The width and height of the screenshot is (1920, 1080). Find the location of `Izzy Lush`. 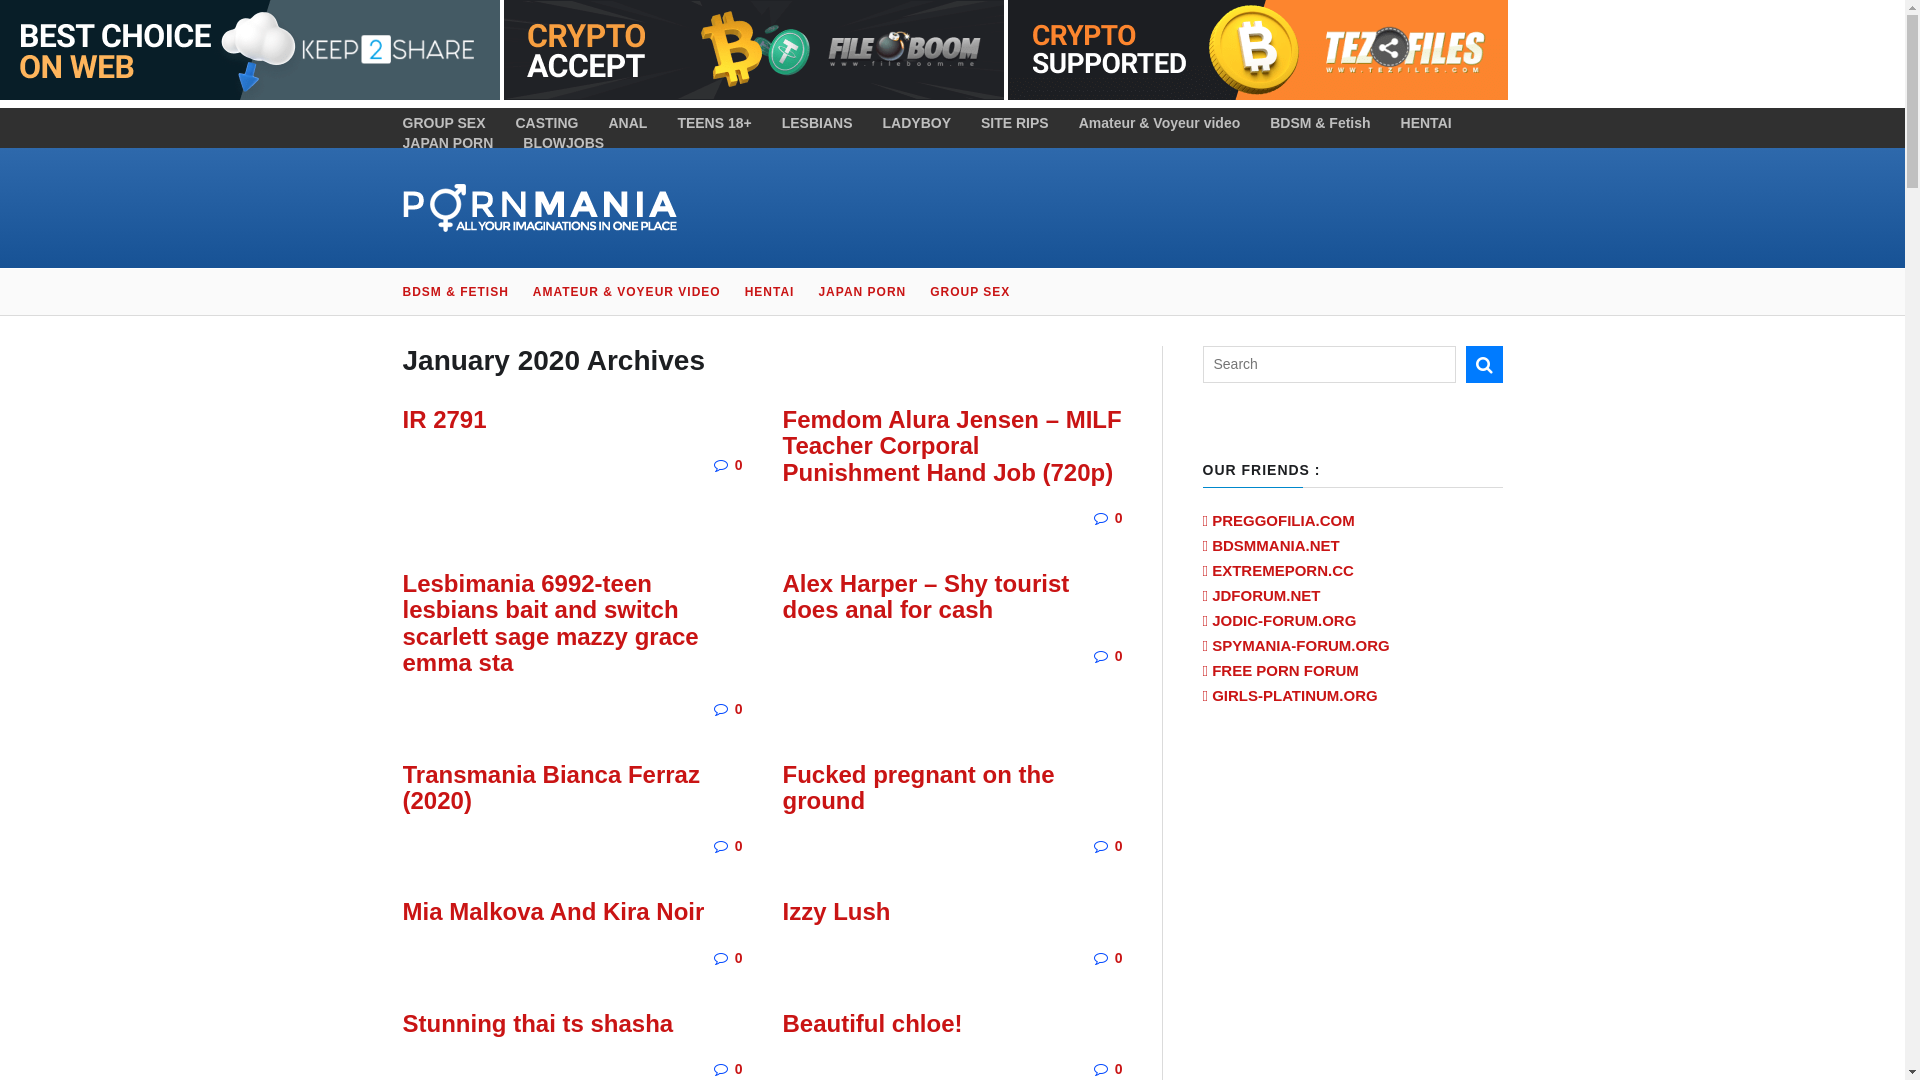

Izzy Lush is located at coordinates (836, 912).